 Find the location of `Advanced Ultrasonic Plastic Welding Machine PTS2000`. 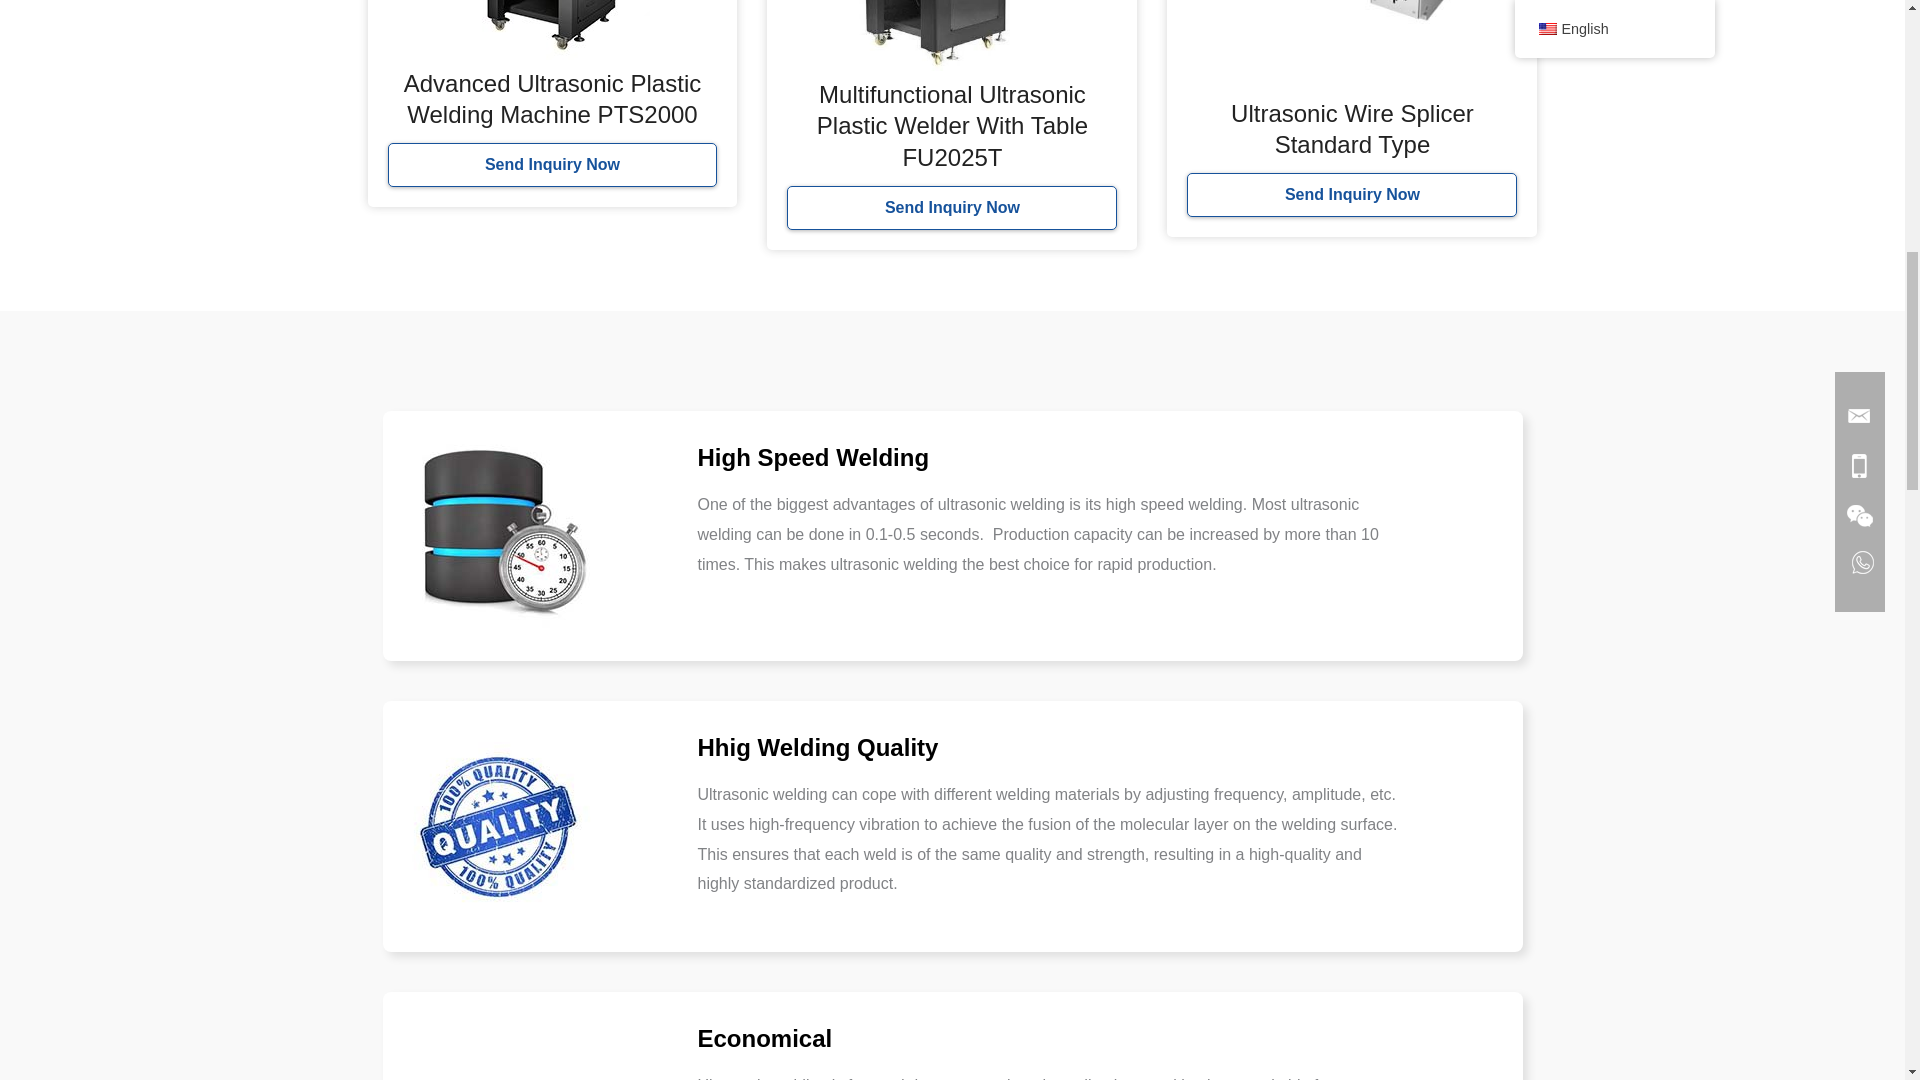

Advanced Ultrasonic Plastic Welding Machine PTS2000 is located at coordinates (552, 99).